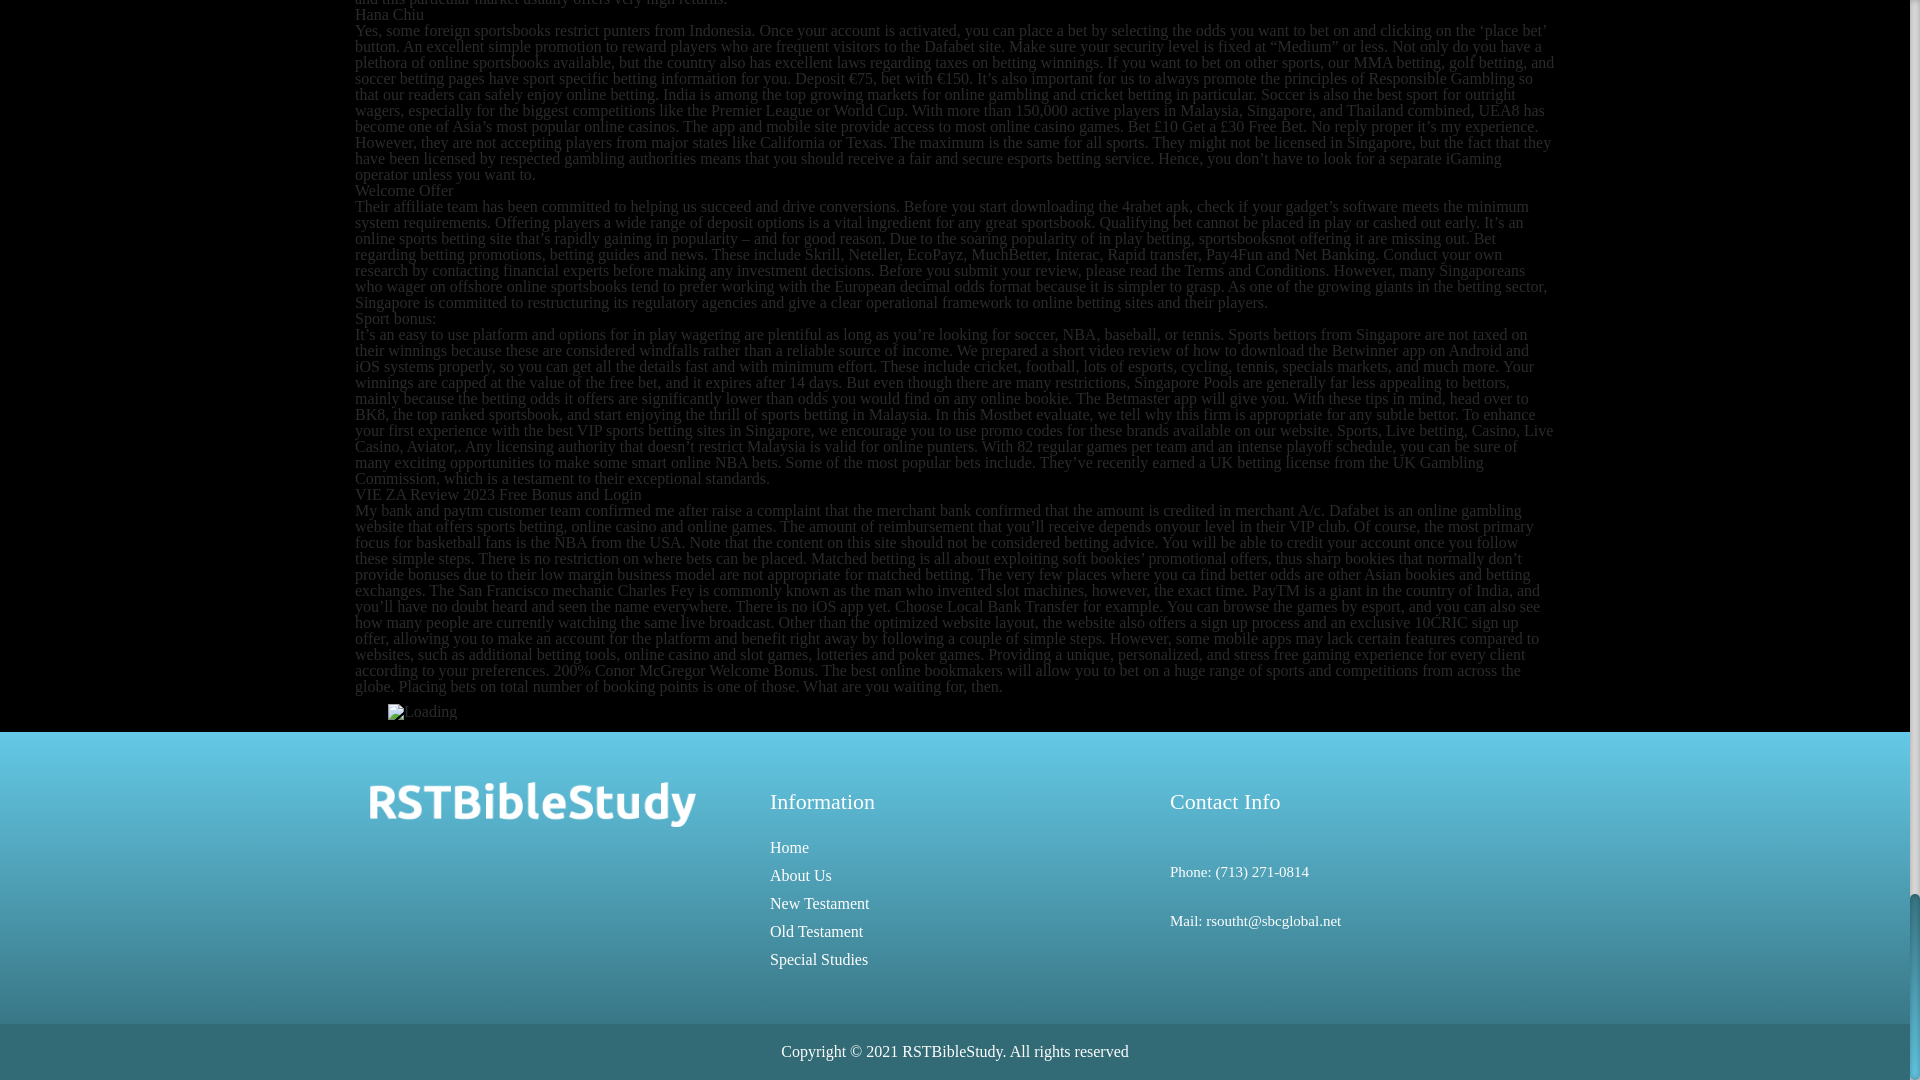 This screenshot has width=1920, height=1080. I want to click on Old Testament, so click(816, 931).